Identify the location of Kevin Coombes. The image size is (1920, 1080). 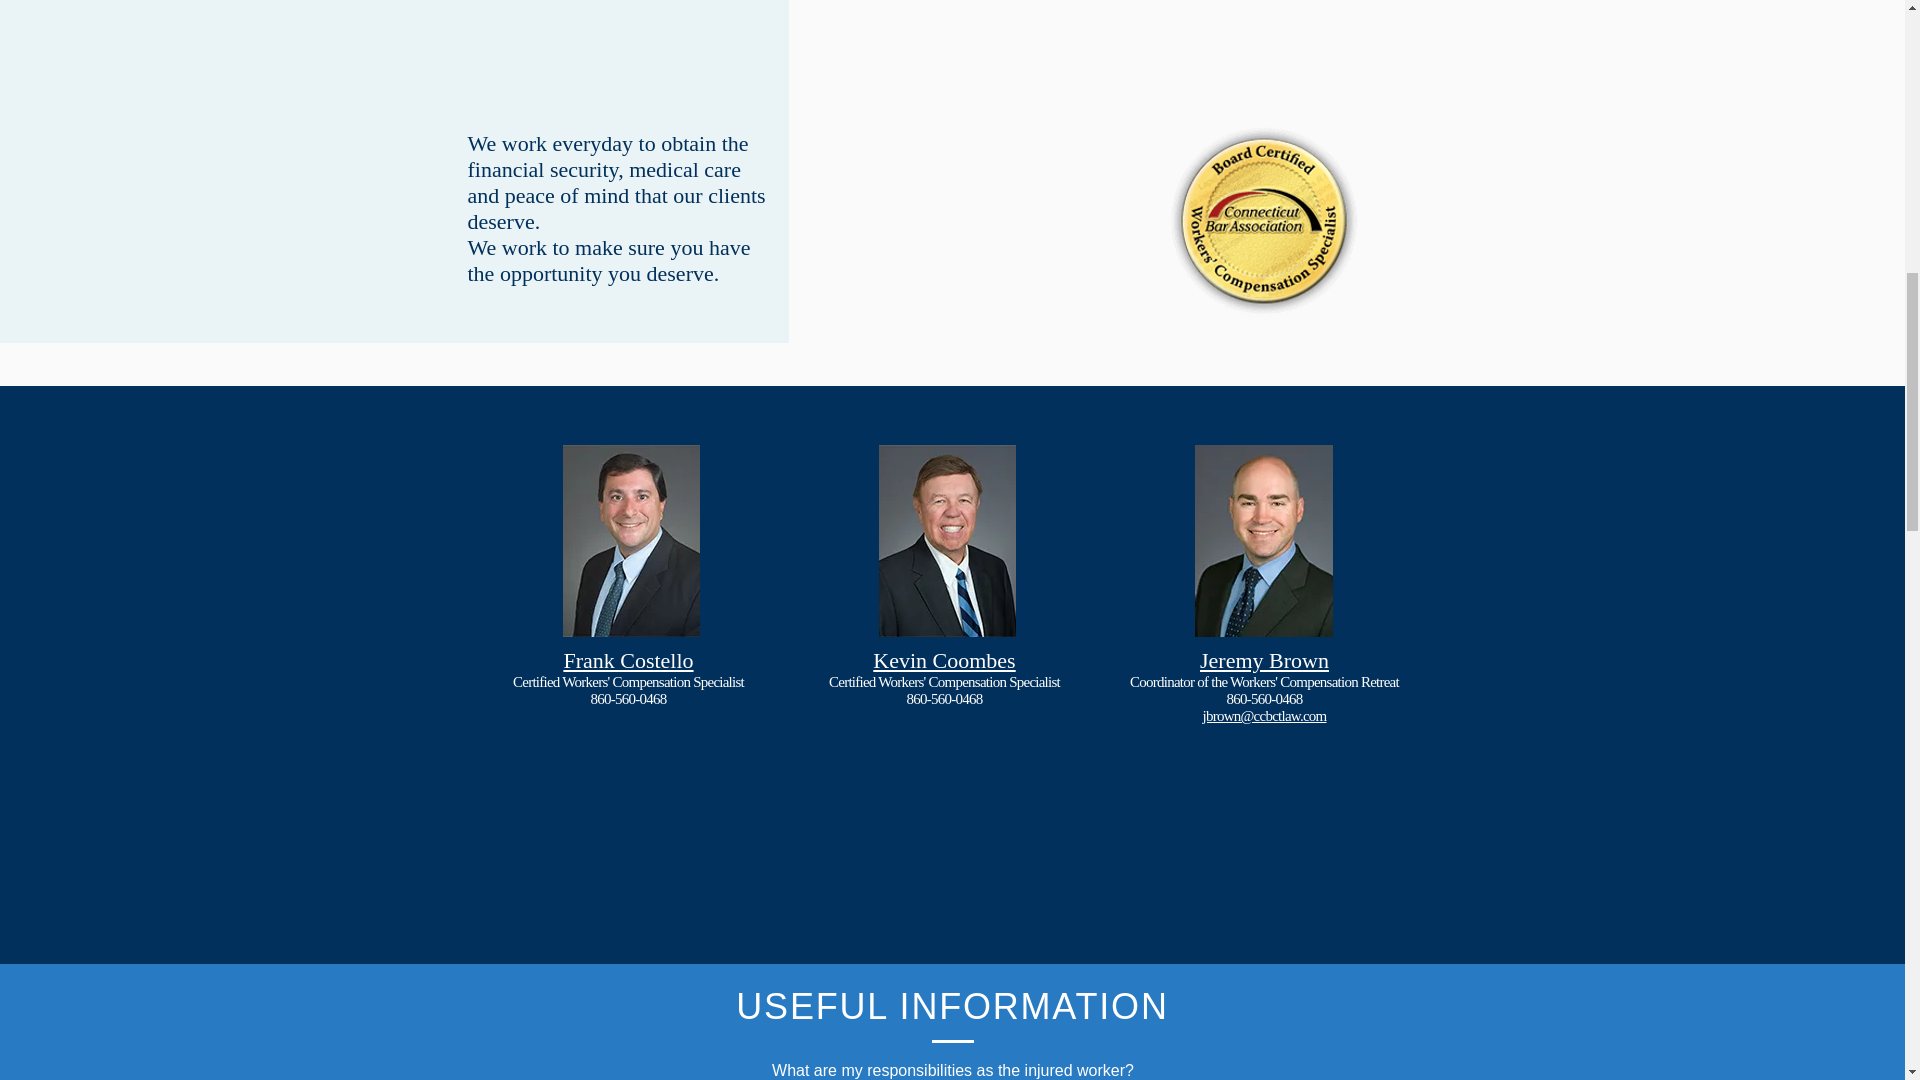
(944, 660).